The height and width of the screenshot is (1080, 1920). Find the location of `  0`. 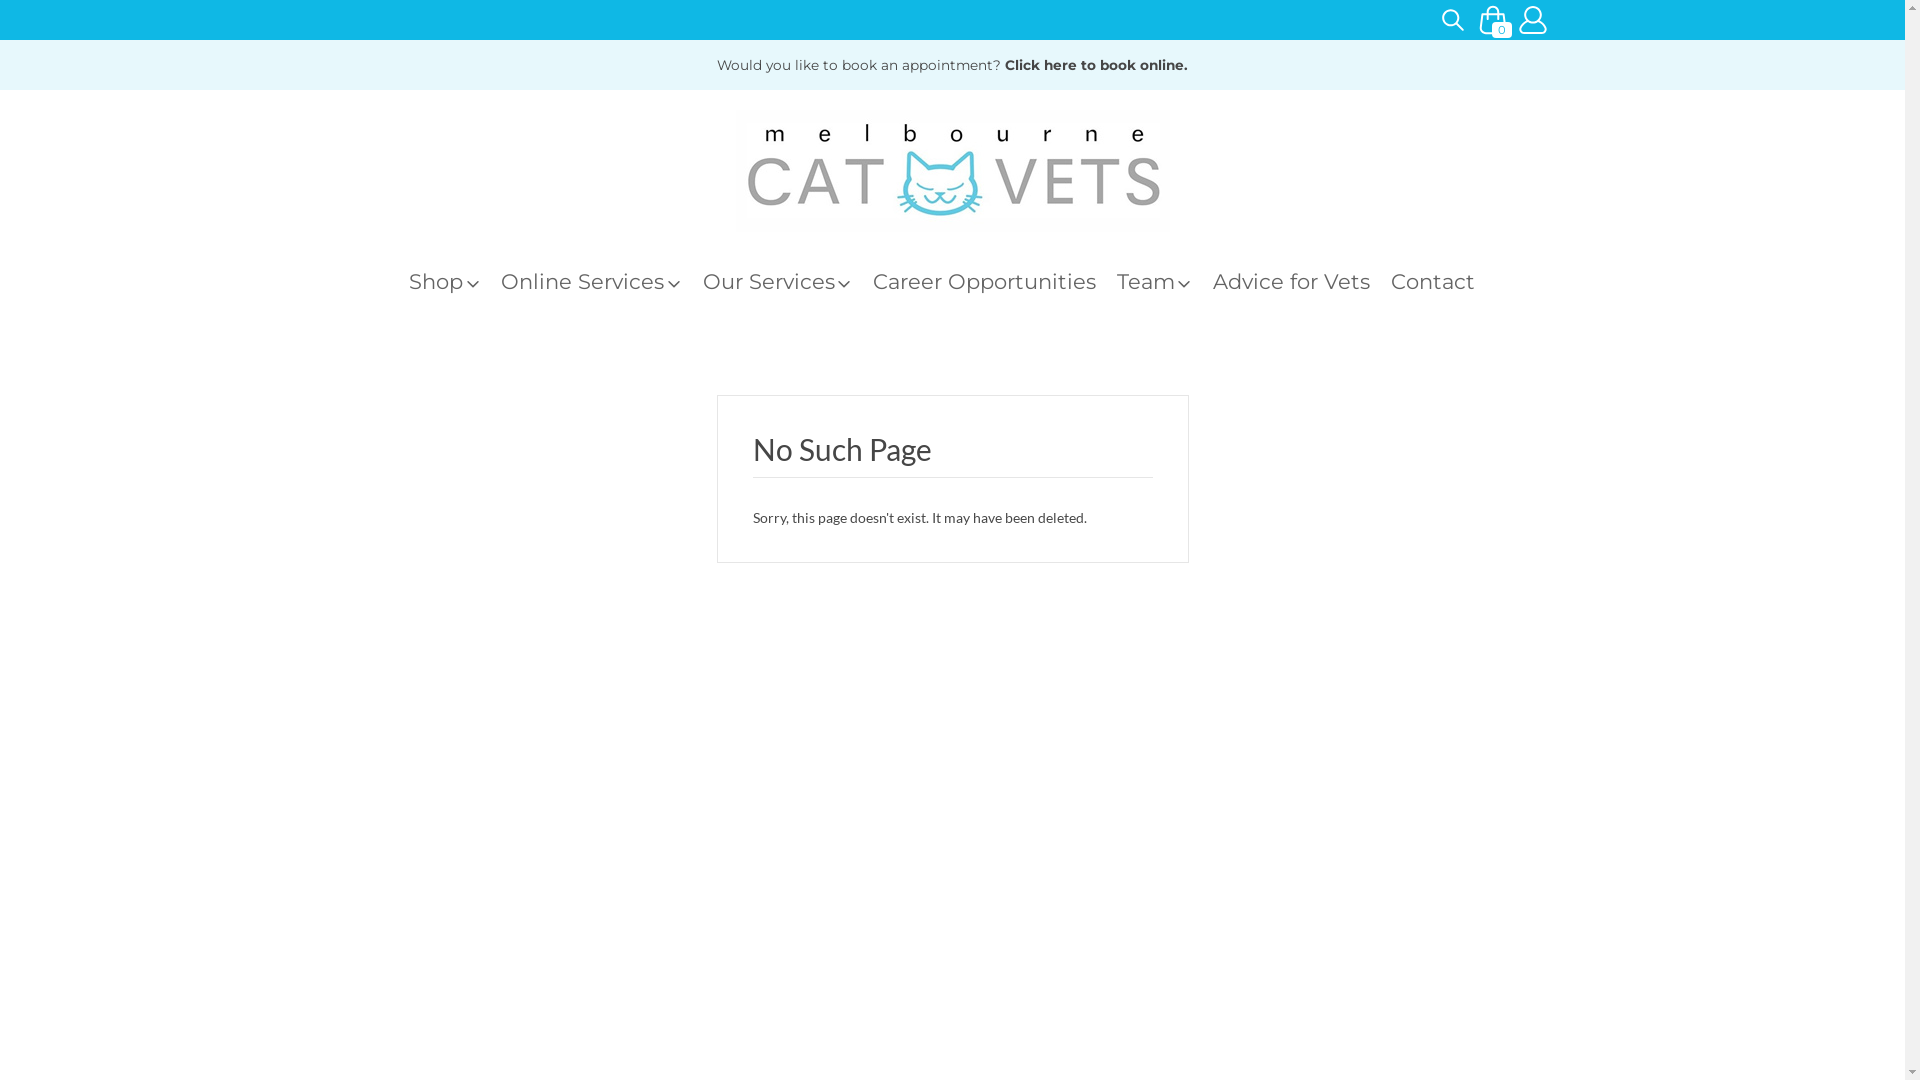

  0 is located at coordinates (1492, 8).